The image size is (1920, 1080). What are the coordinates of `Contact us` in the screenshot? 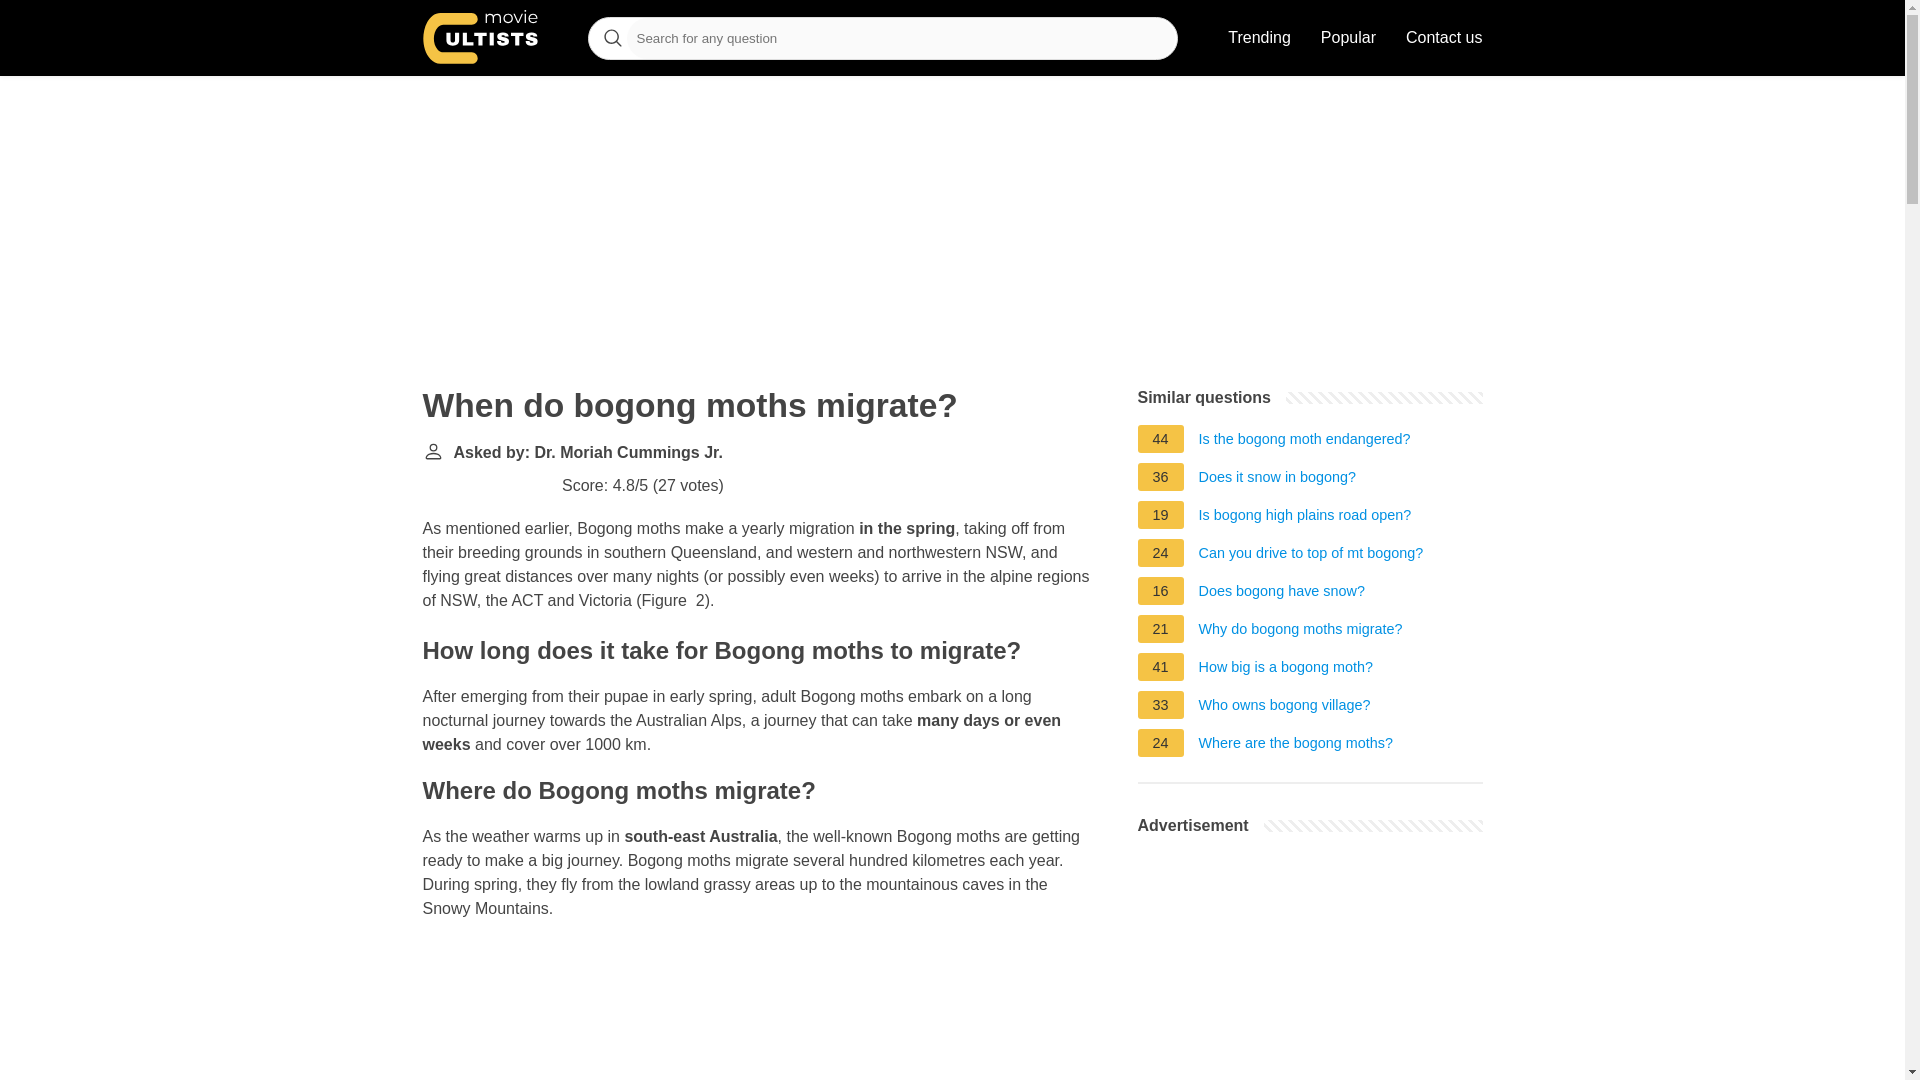 It's located at (1444, 38).